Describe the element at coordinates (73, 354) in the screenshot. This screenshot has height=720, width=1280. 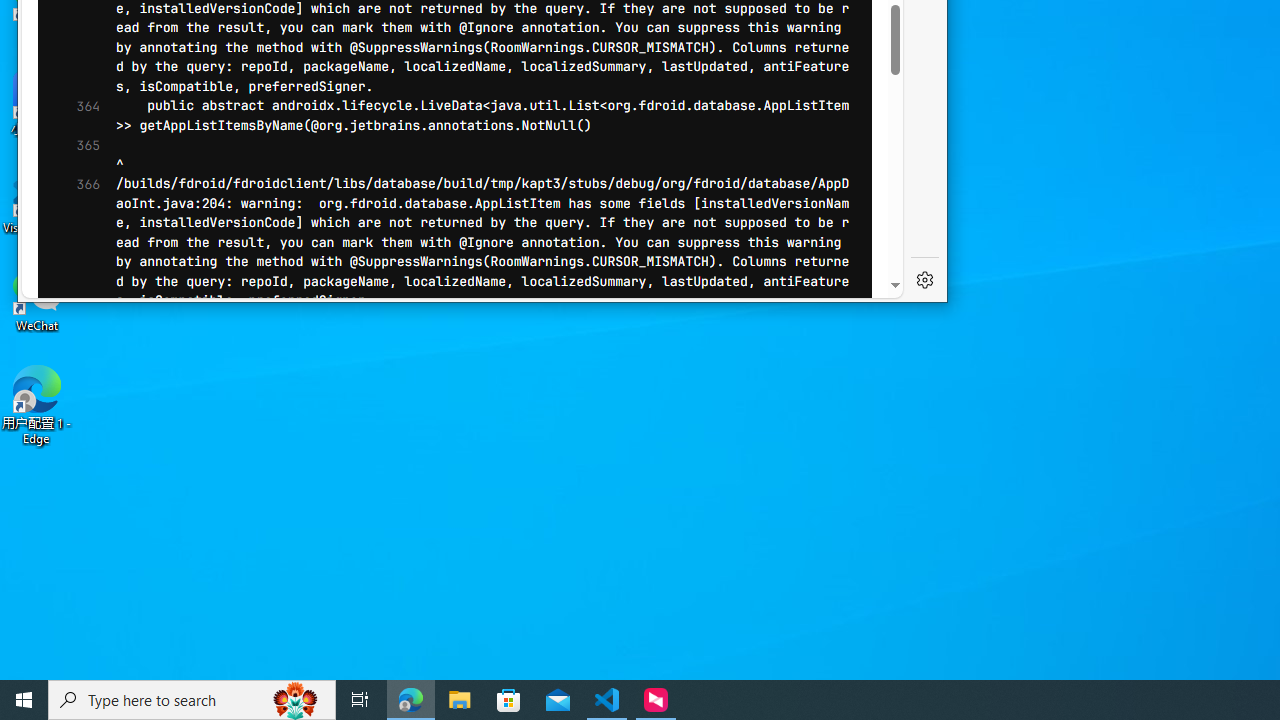
I see `442` at that location.